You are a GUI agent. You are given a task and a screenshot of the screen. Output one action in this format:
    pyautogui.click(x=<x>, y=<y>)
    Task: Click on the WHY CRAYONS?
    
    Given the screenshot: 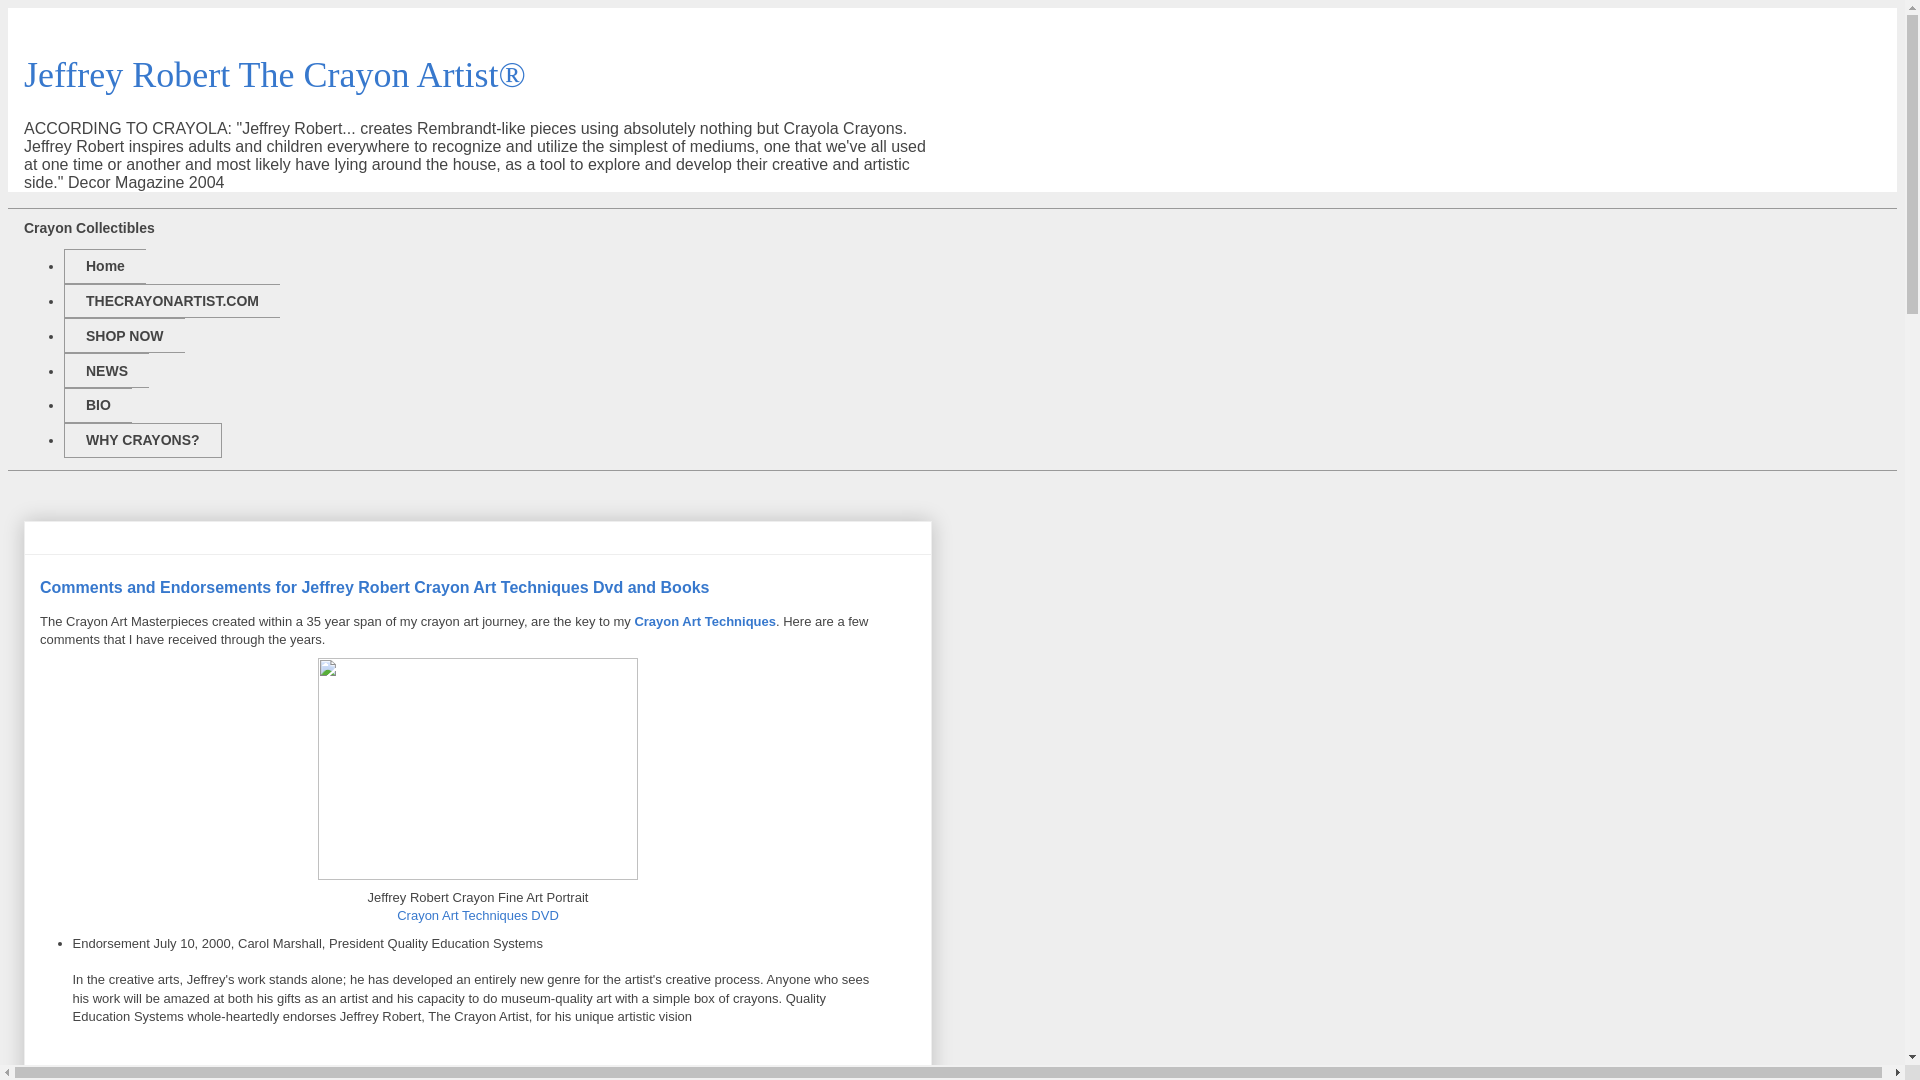 What is the action you would take?
    pyautogui.click(x=142, y=440)
    